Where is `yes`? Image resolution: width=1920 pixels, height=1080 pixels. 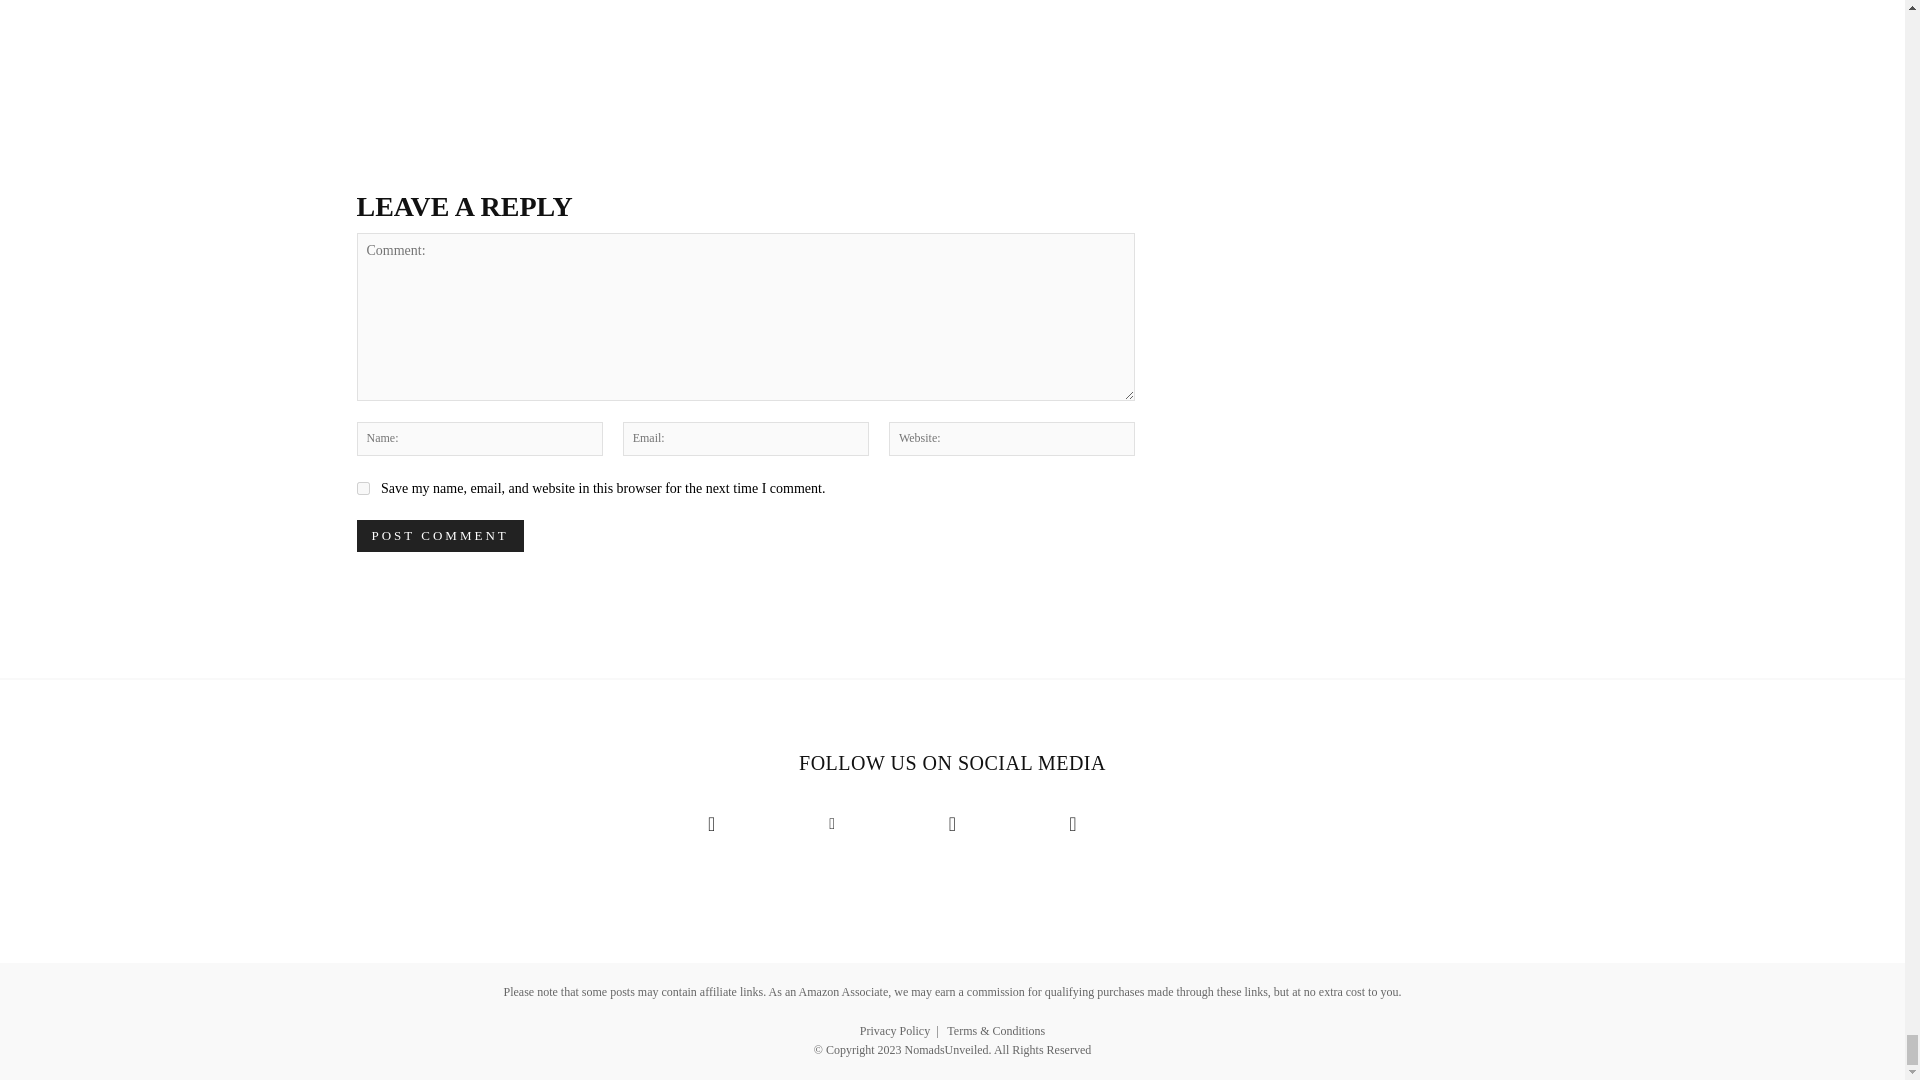
yes is located at coordinates (362, 488).